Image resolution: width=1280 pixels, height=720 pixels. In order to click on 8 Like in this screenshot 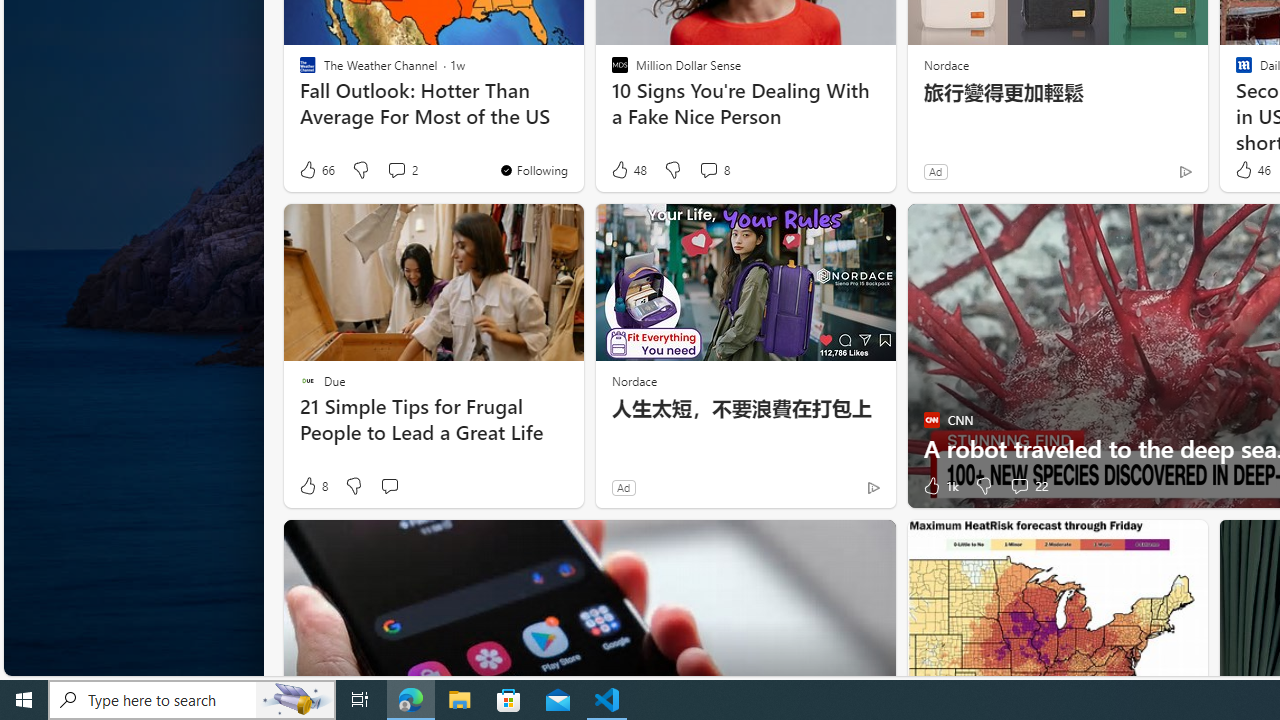, I will do `click(312, 486)`.